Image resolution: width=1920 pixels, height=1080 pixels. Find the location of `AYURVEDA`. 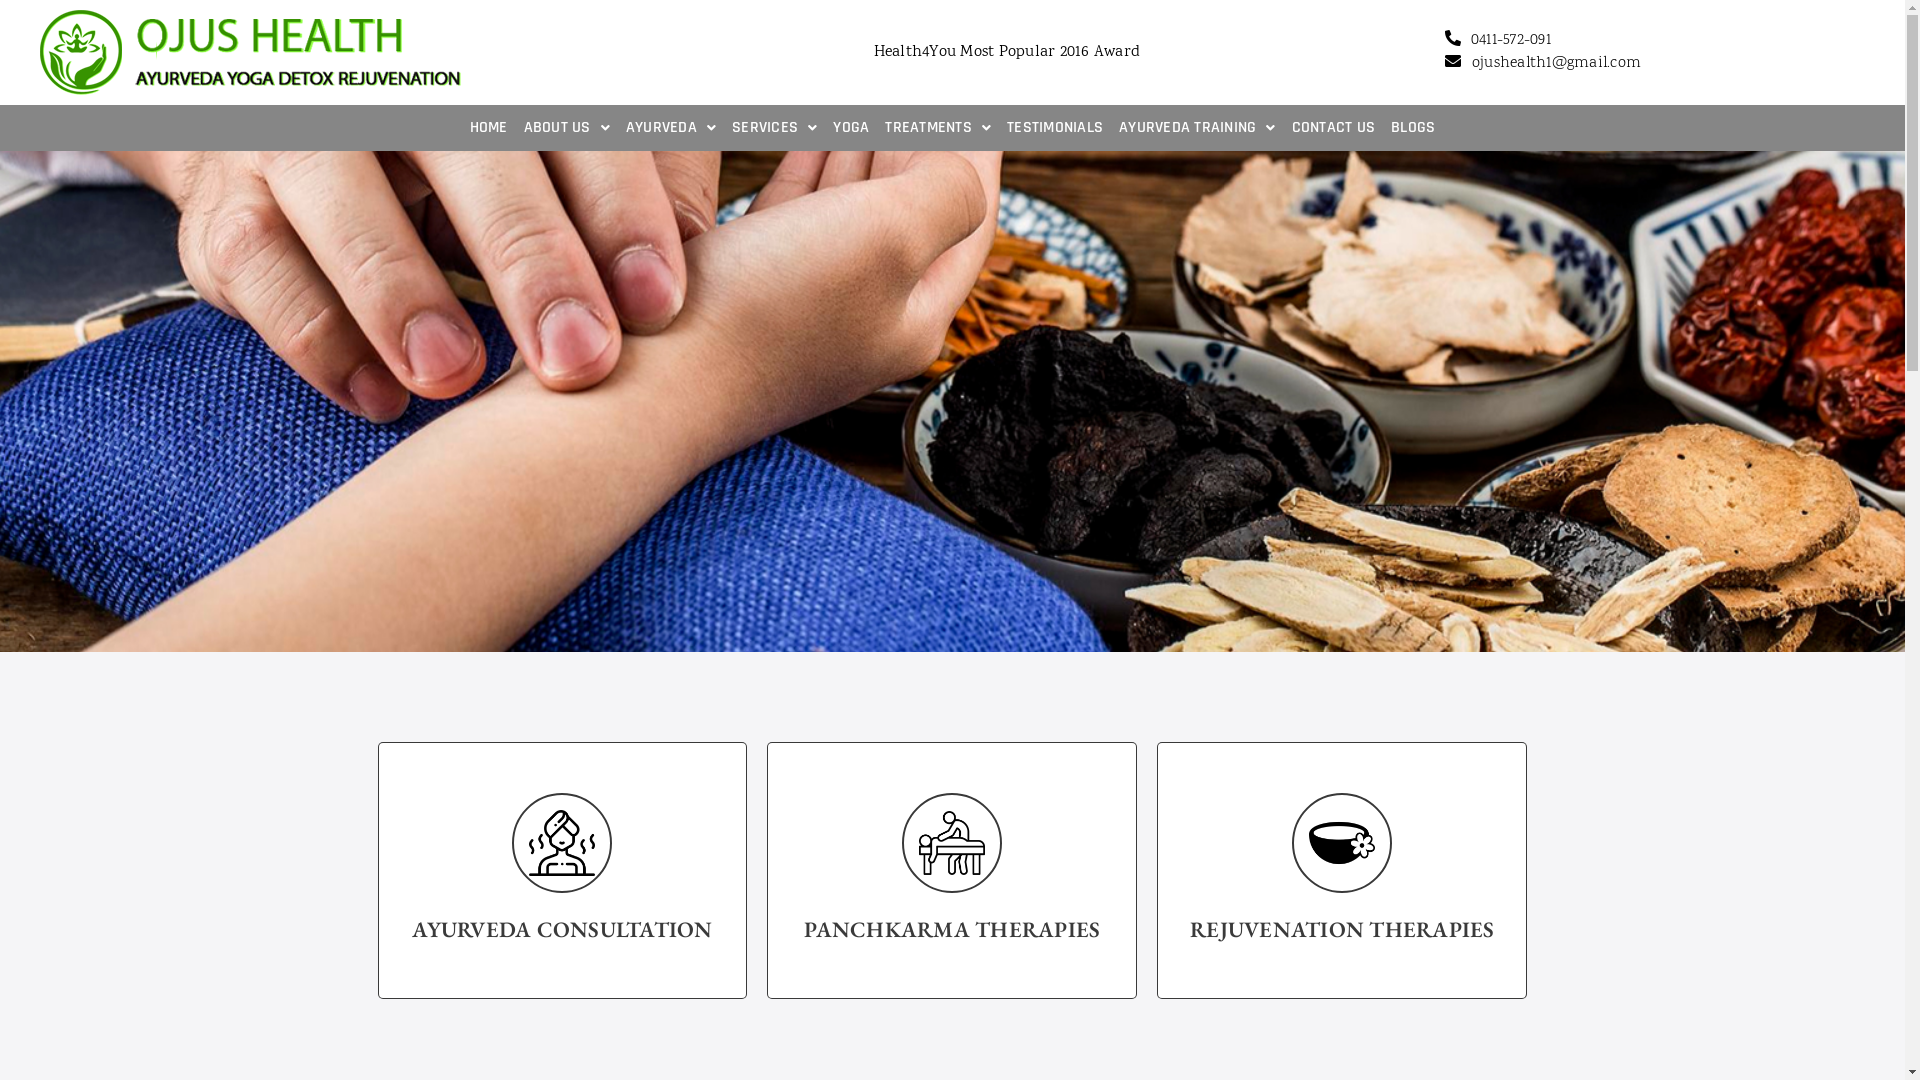

AYURVEDA is located at coordinates (671, 128).